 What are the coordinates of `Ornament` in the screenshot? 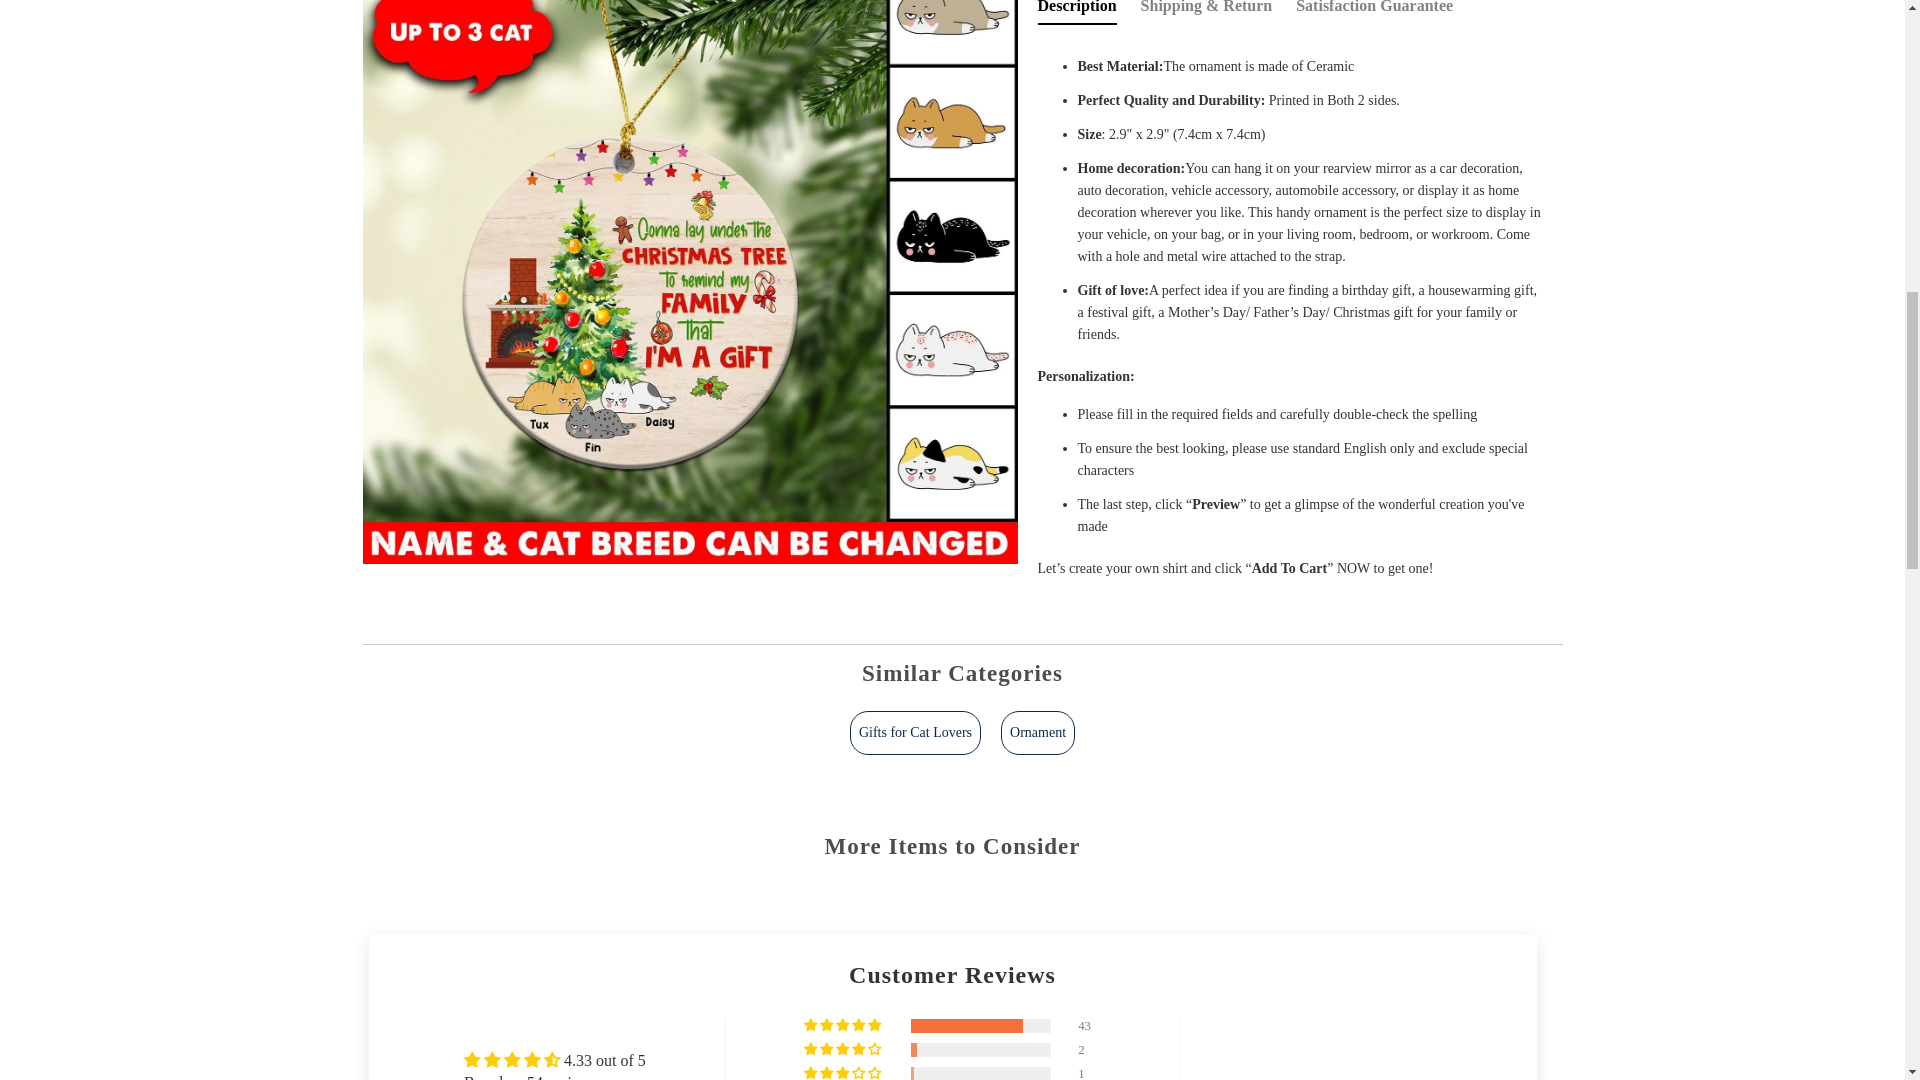 It's located at (1038, 732).